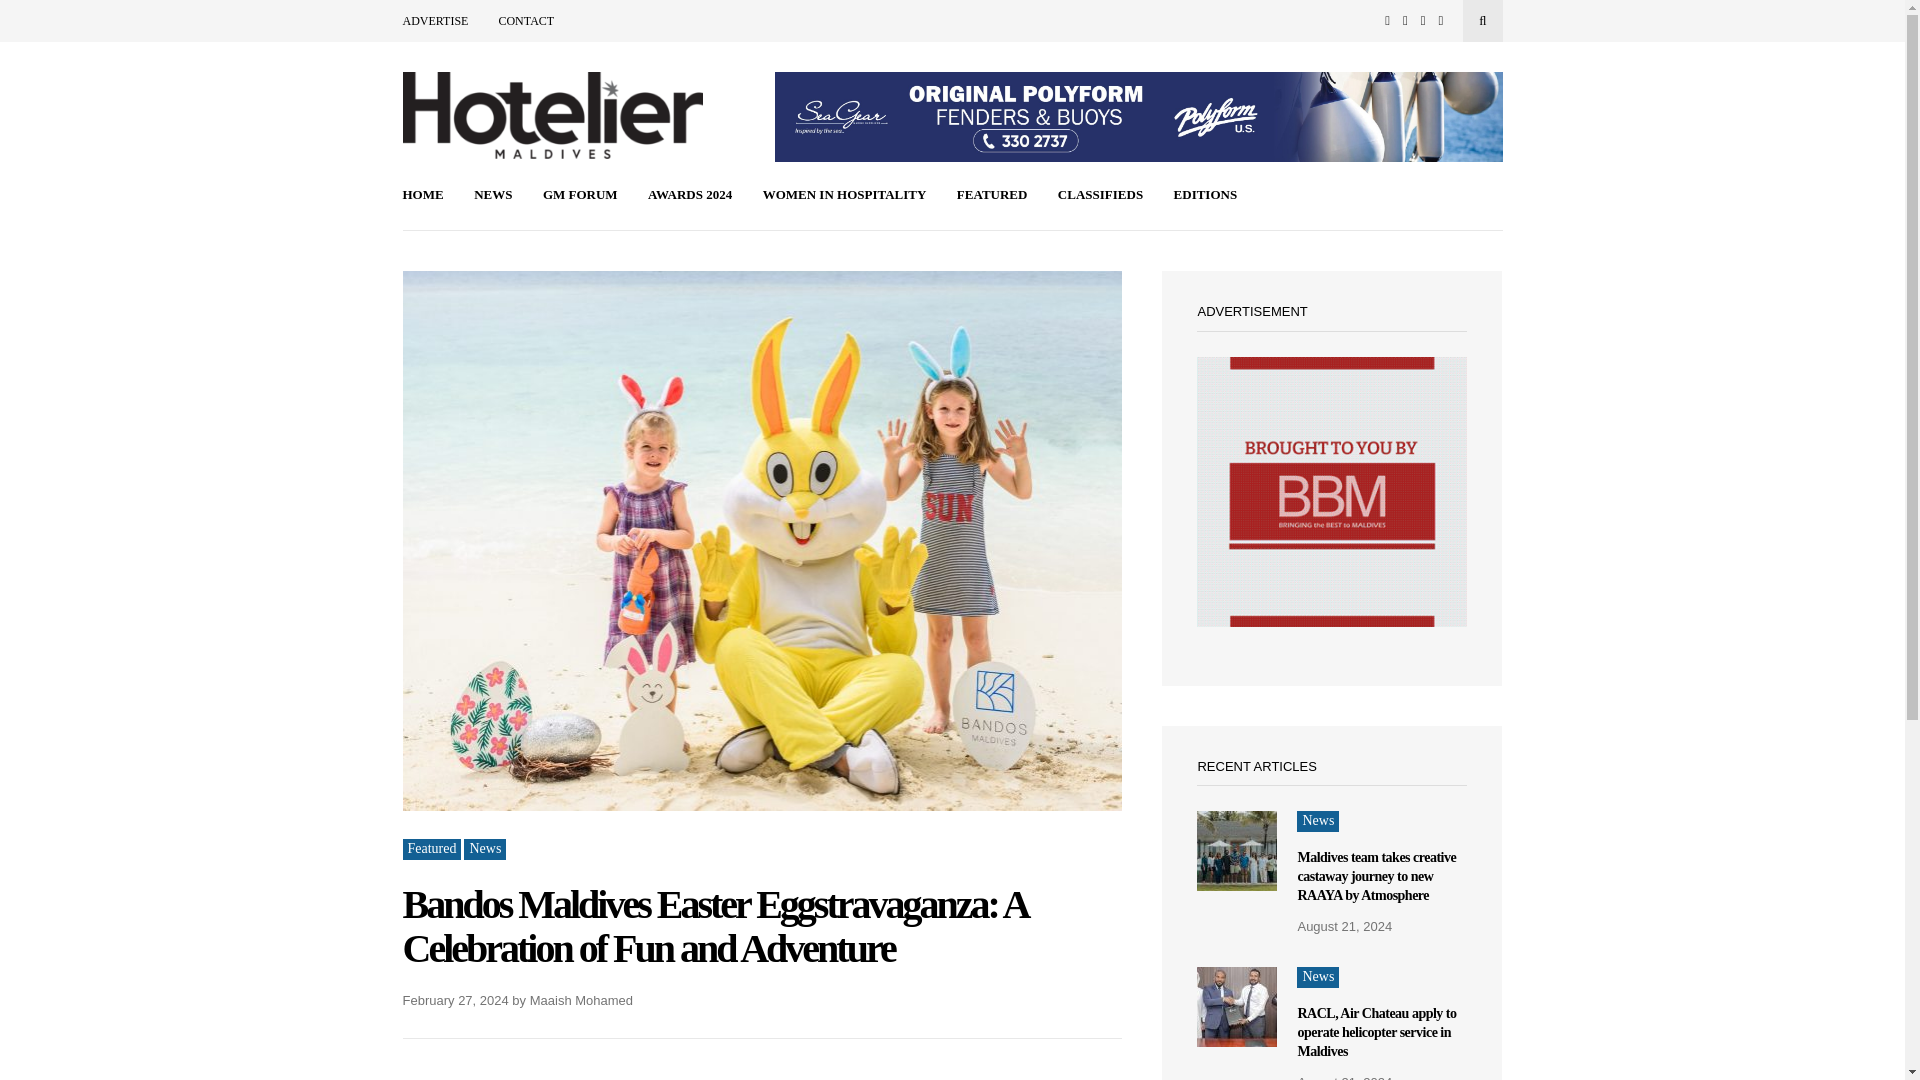 Image resolution: width=1920 pixels, height=1080 pixels. What do you see at coordinates (1100, 196) in the screenshot?
I see `CLASSIFIEDS` at bounding box center [1100, 196].